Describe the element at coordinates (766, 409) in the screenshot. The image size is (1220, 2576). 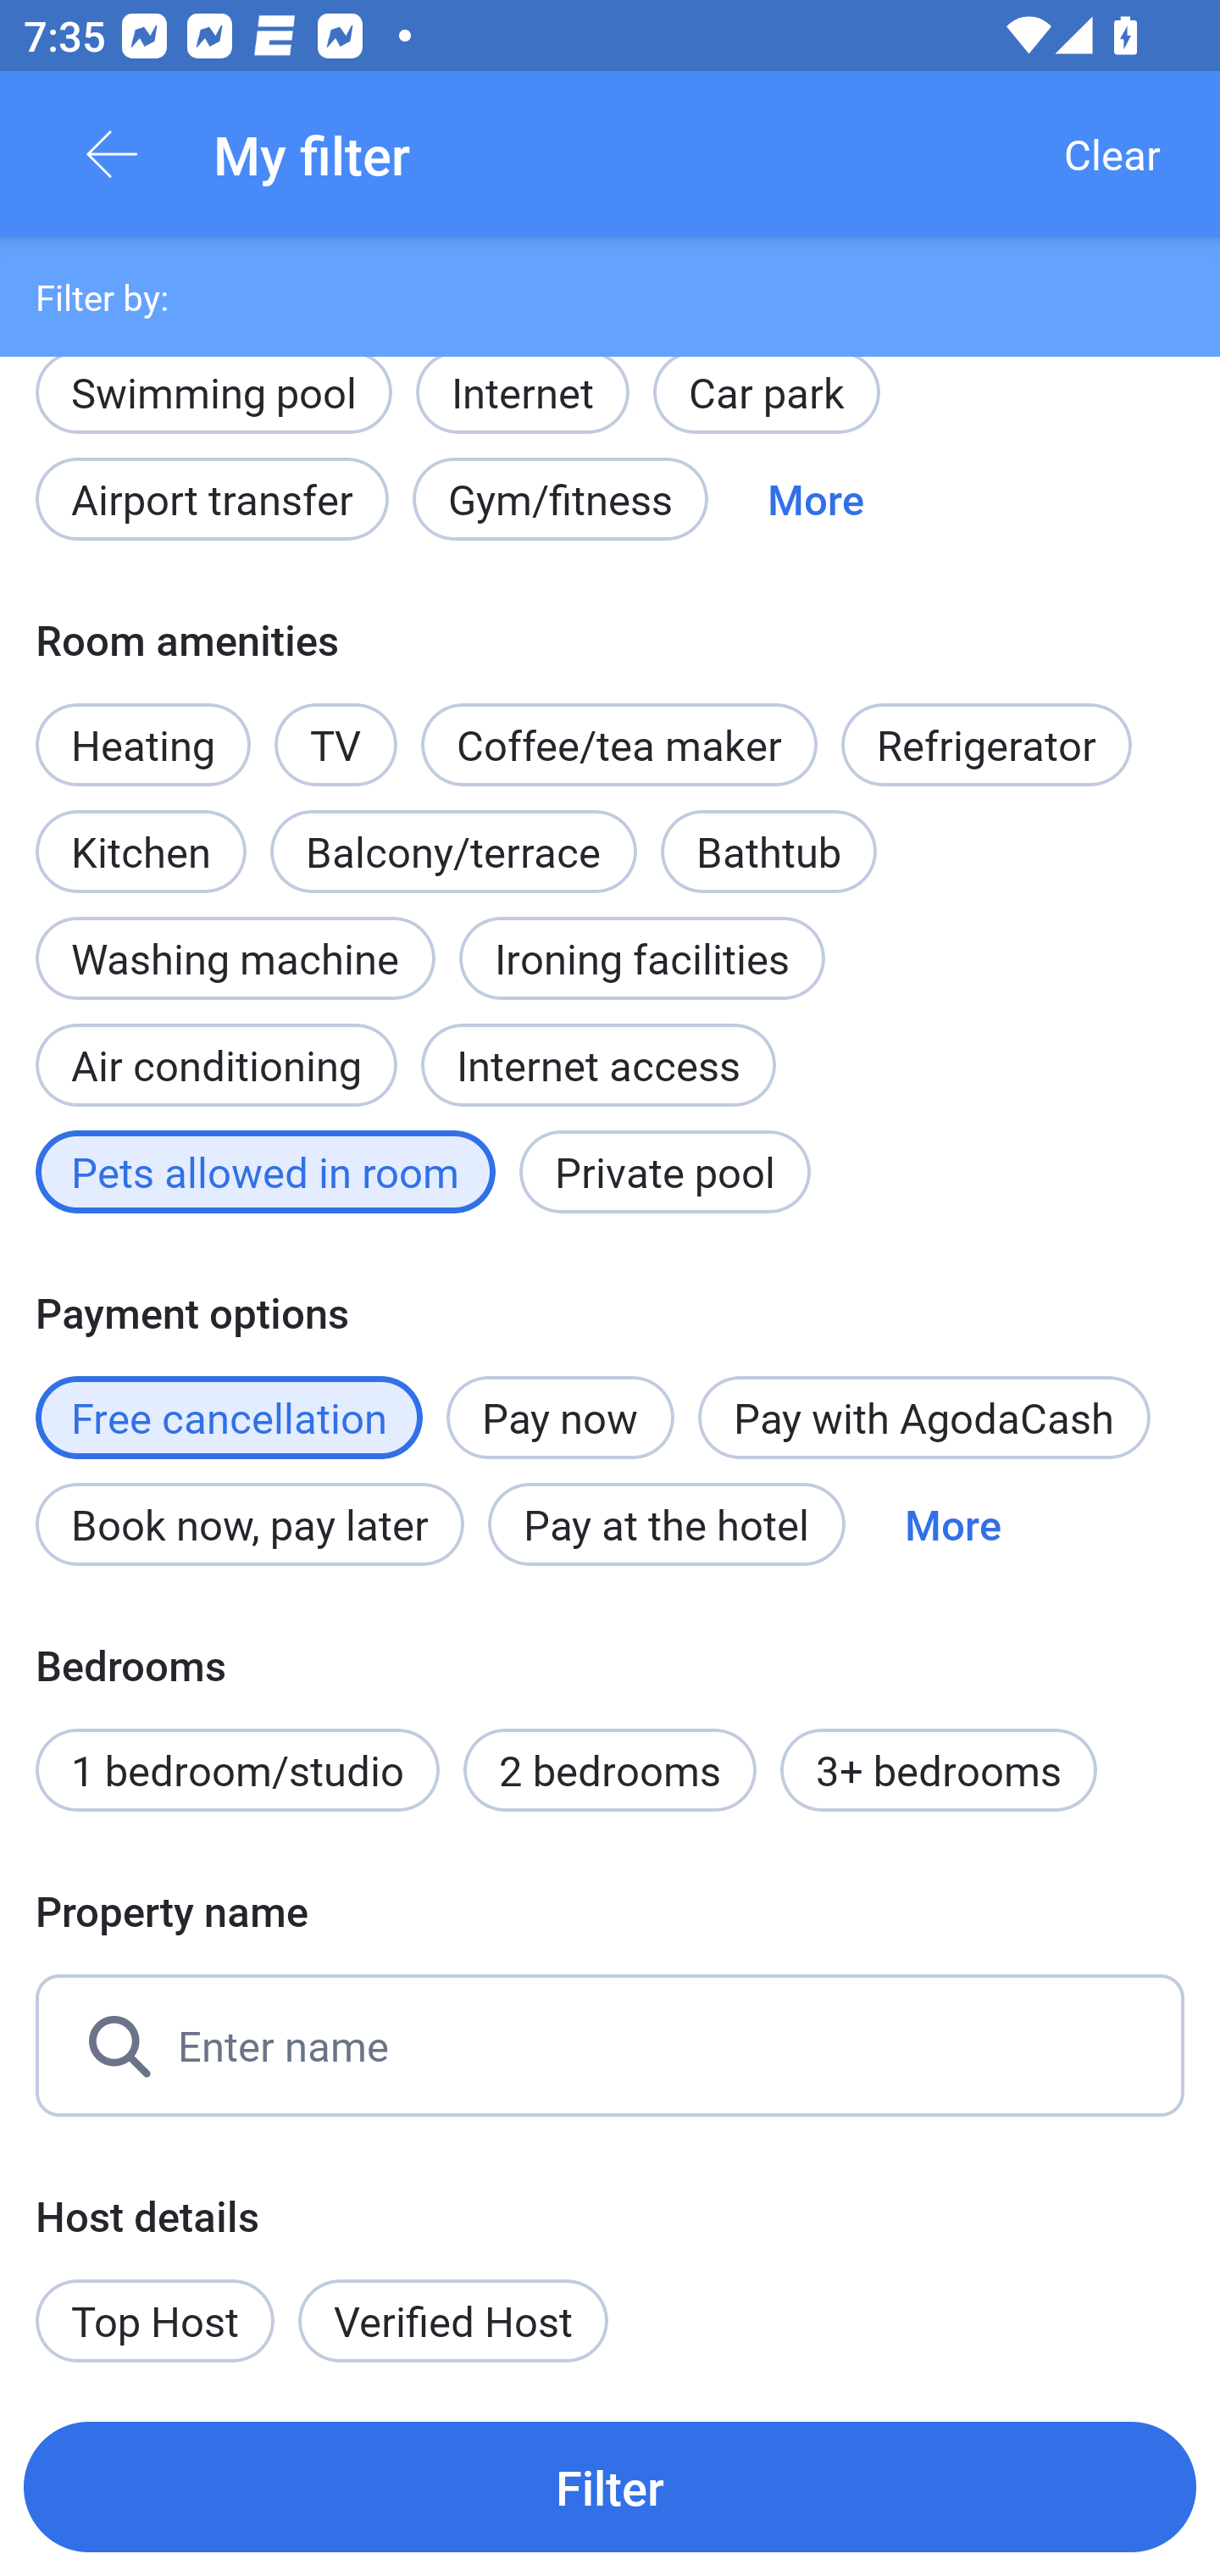
I see `Car park` at that location.